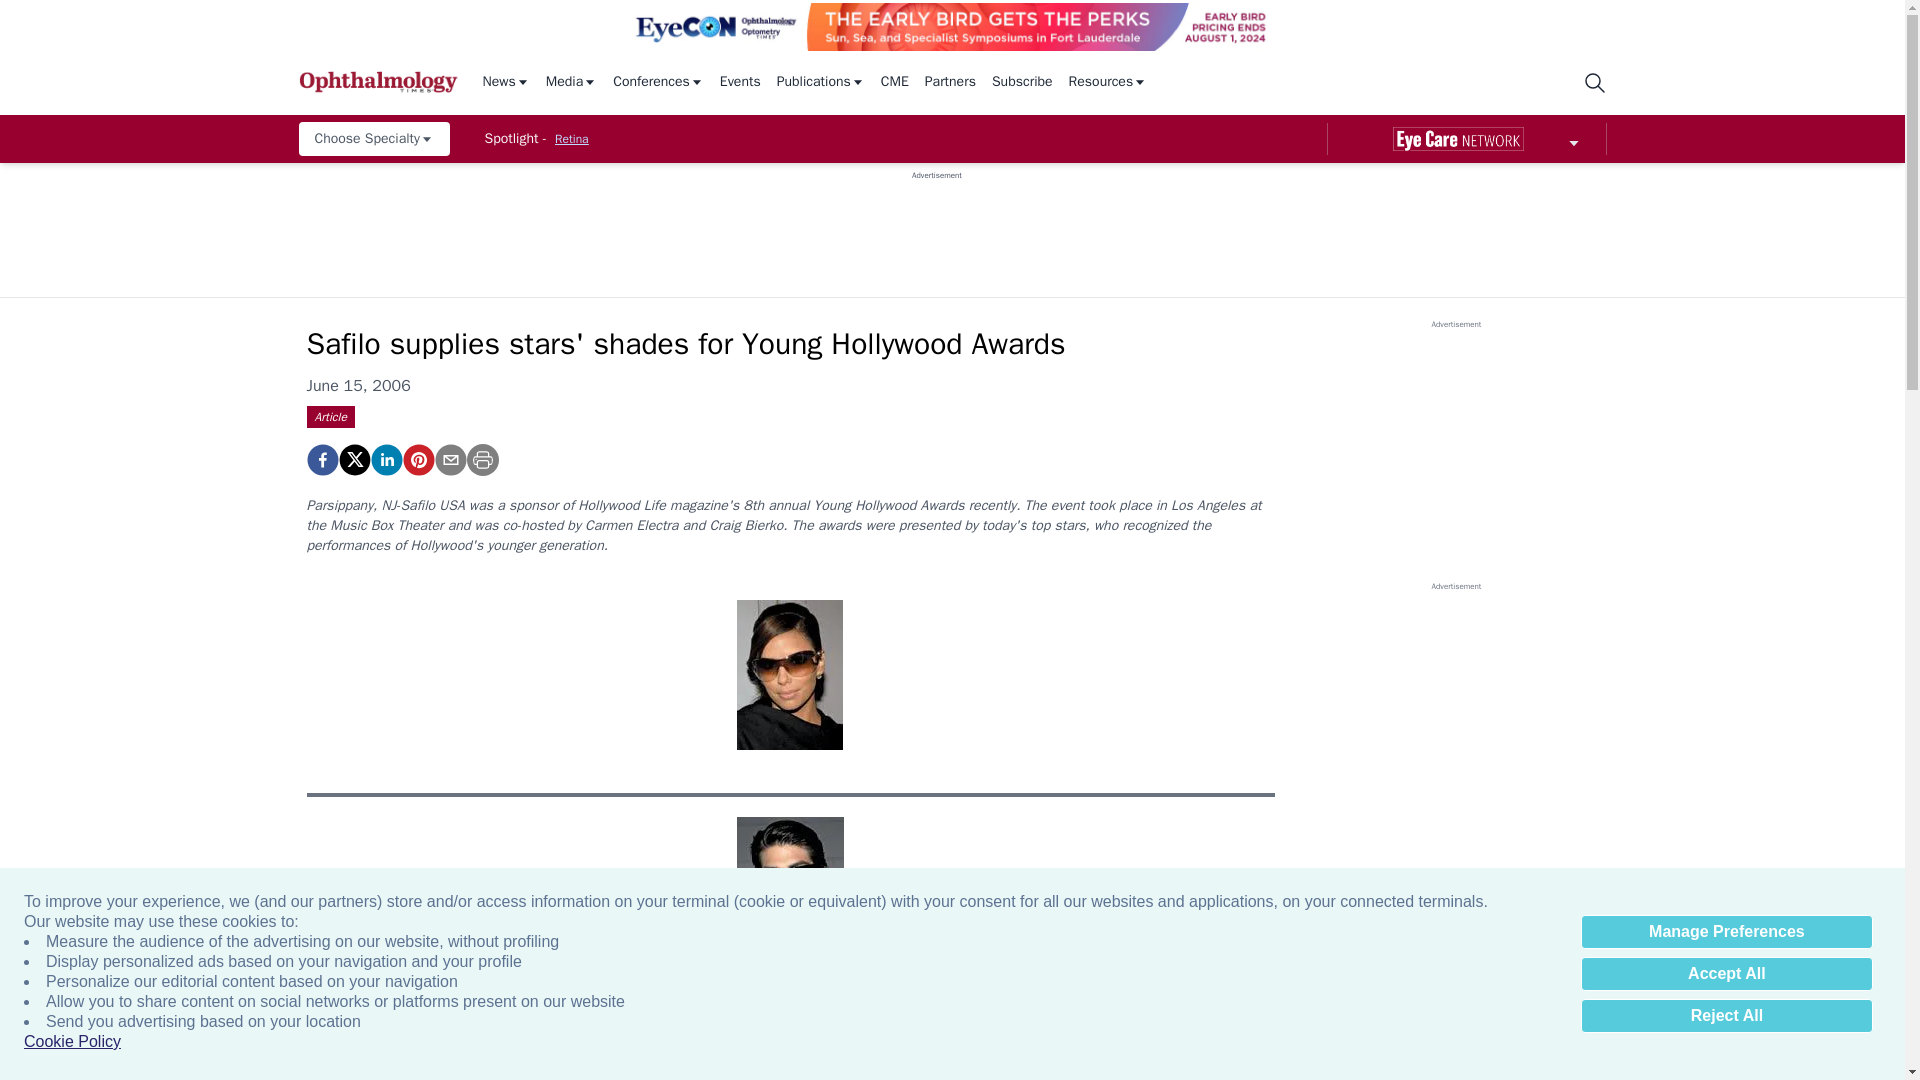 Image resolution: width=1920 pixels, height=1080 pixels. I want to click on Reject All, so click(1726, 1016).